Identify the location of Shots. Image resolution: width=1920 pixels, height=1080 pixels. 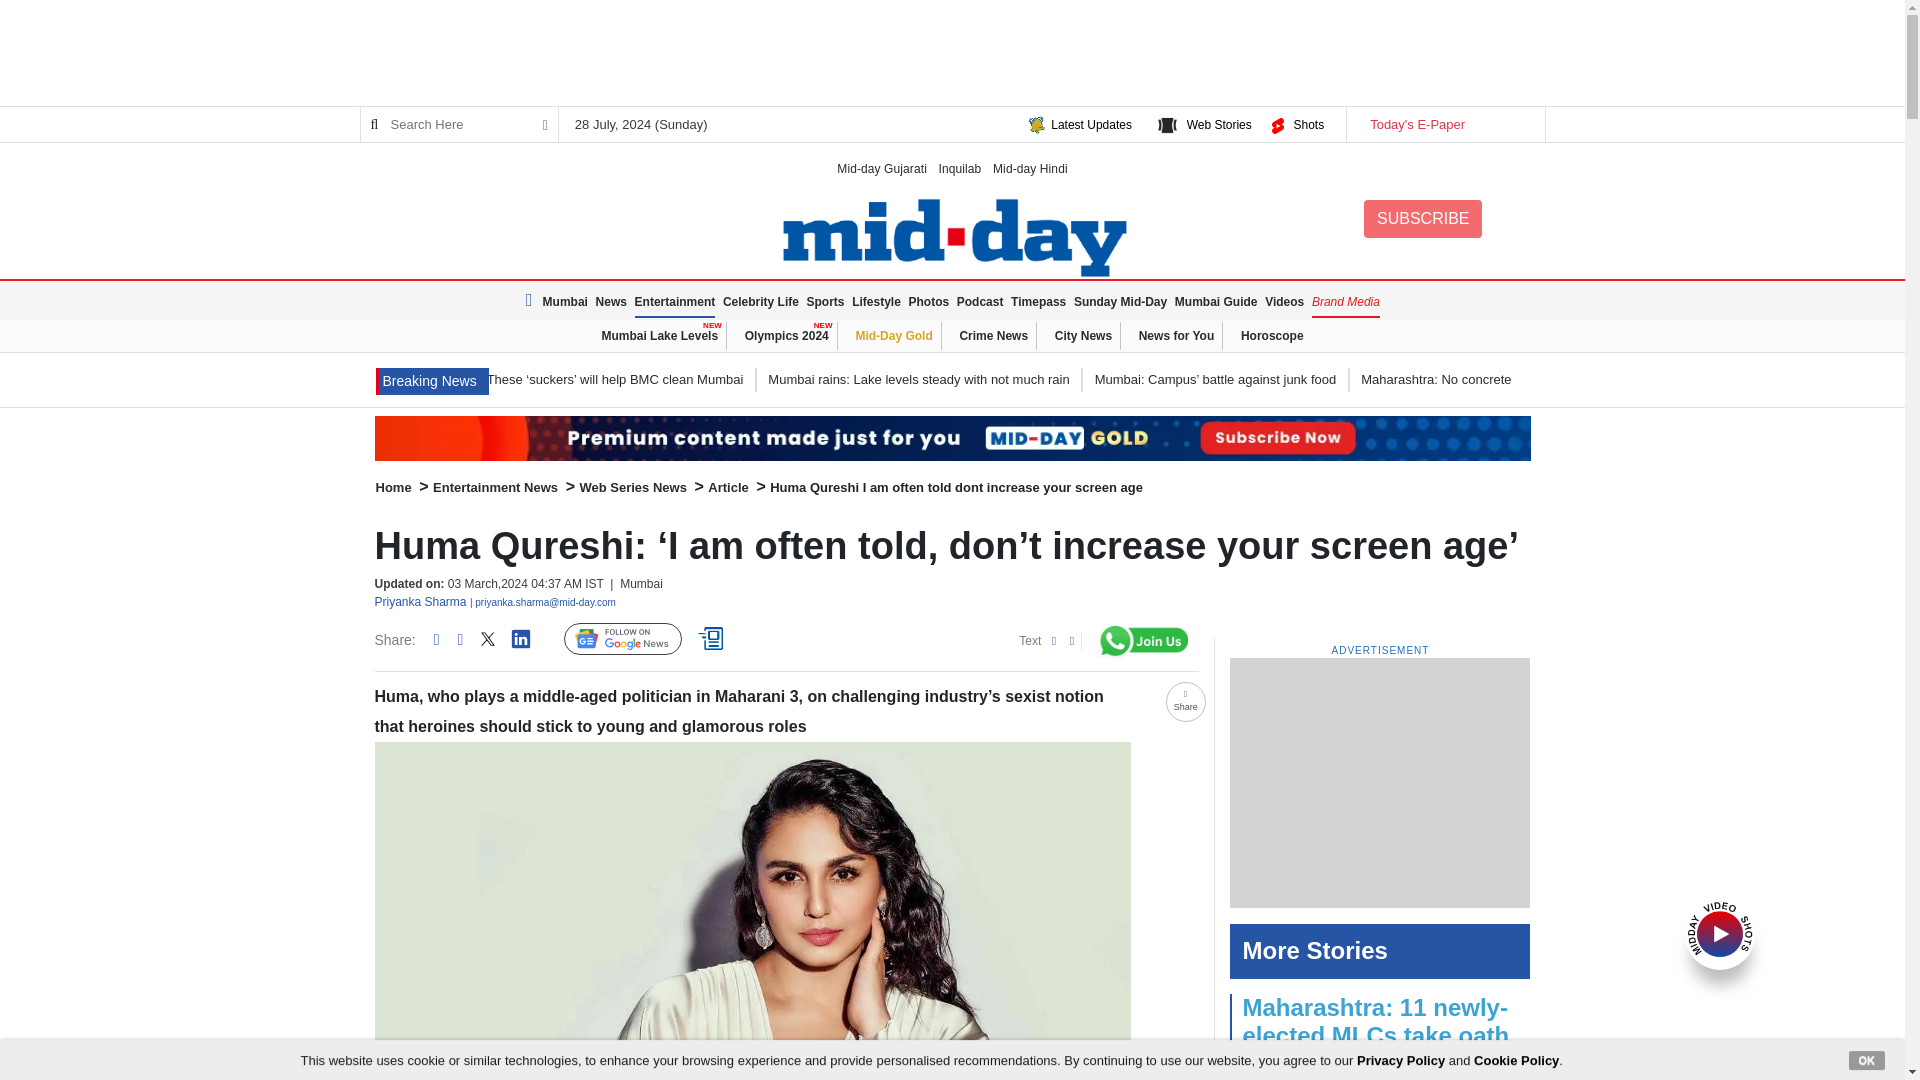
(1308, 124).